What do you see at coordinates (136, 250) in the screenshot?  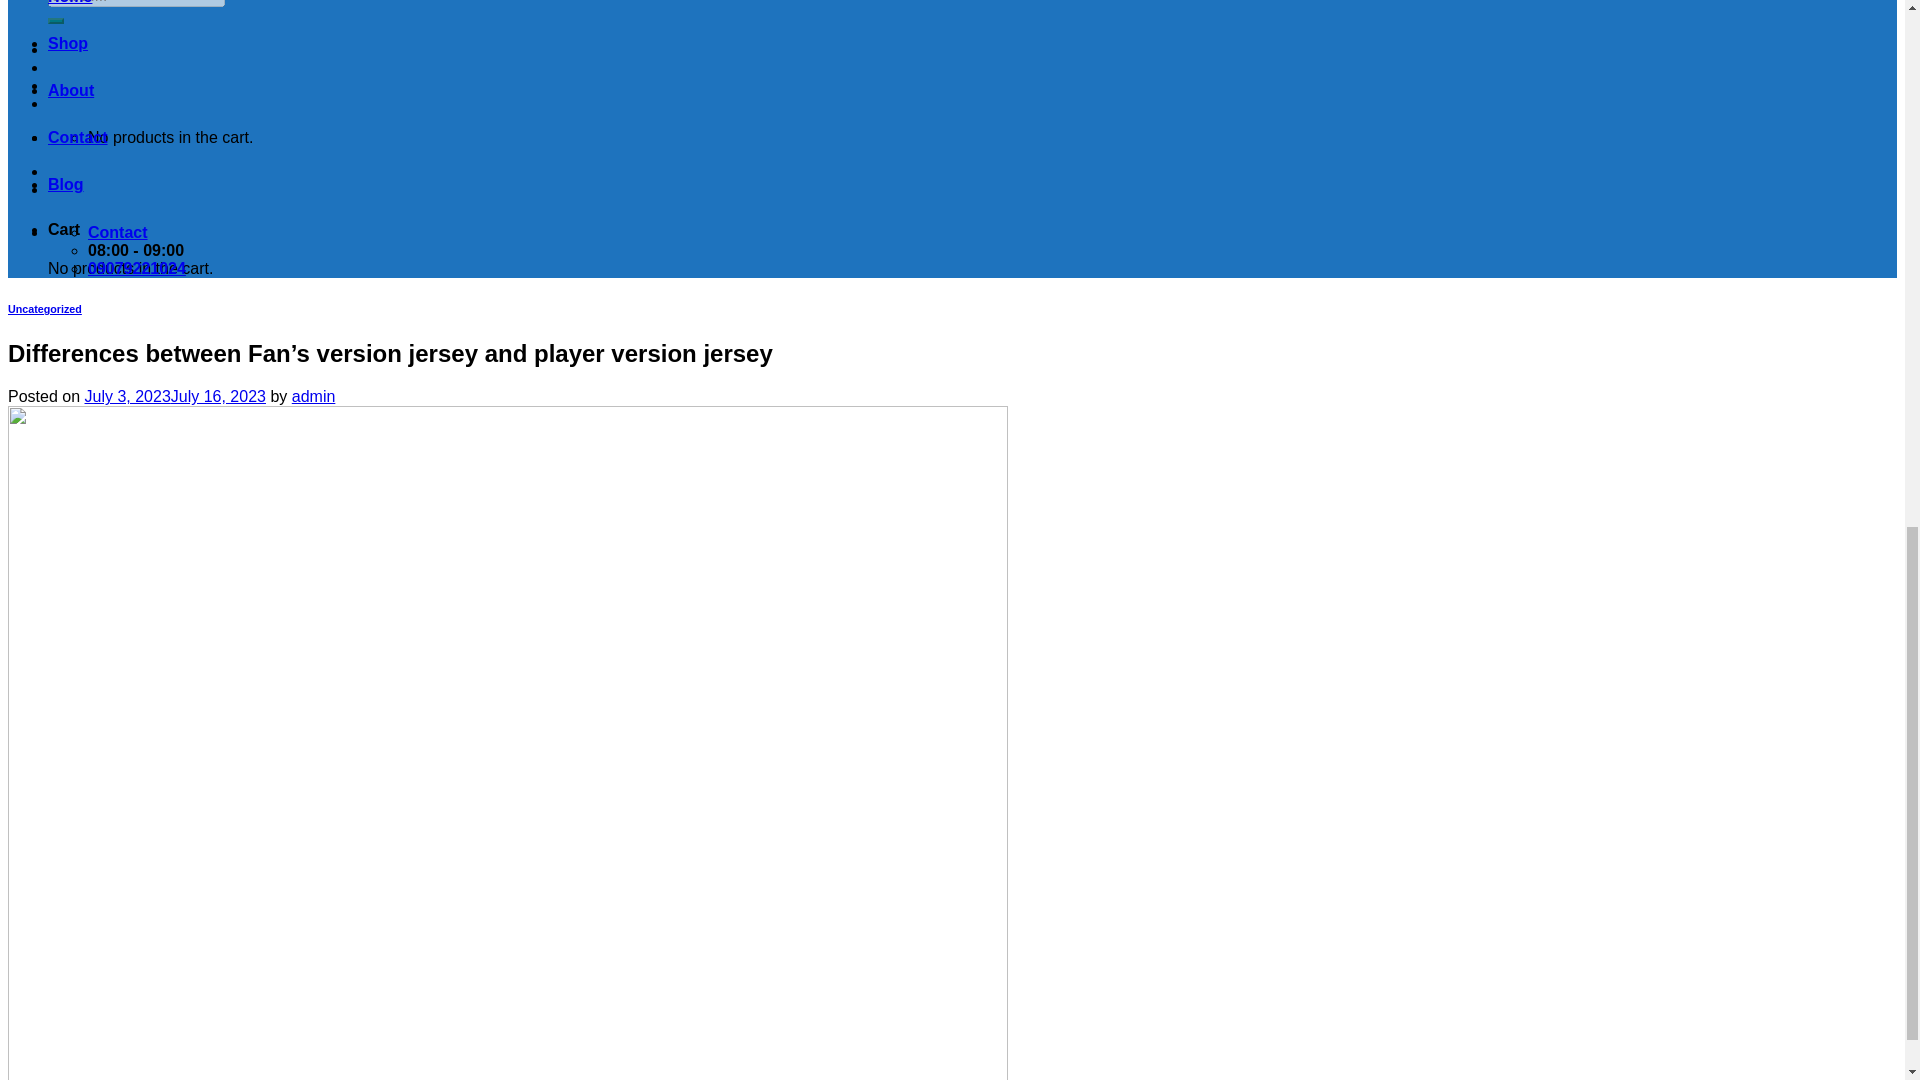 I see `08:00 - 09:00 ` at bounding box center [136, 250].